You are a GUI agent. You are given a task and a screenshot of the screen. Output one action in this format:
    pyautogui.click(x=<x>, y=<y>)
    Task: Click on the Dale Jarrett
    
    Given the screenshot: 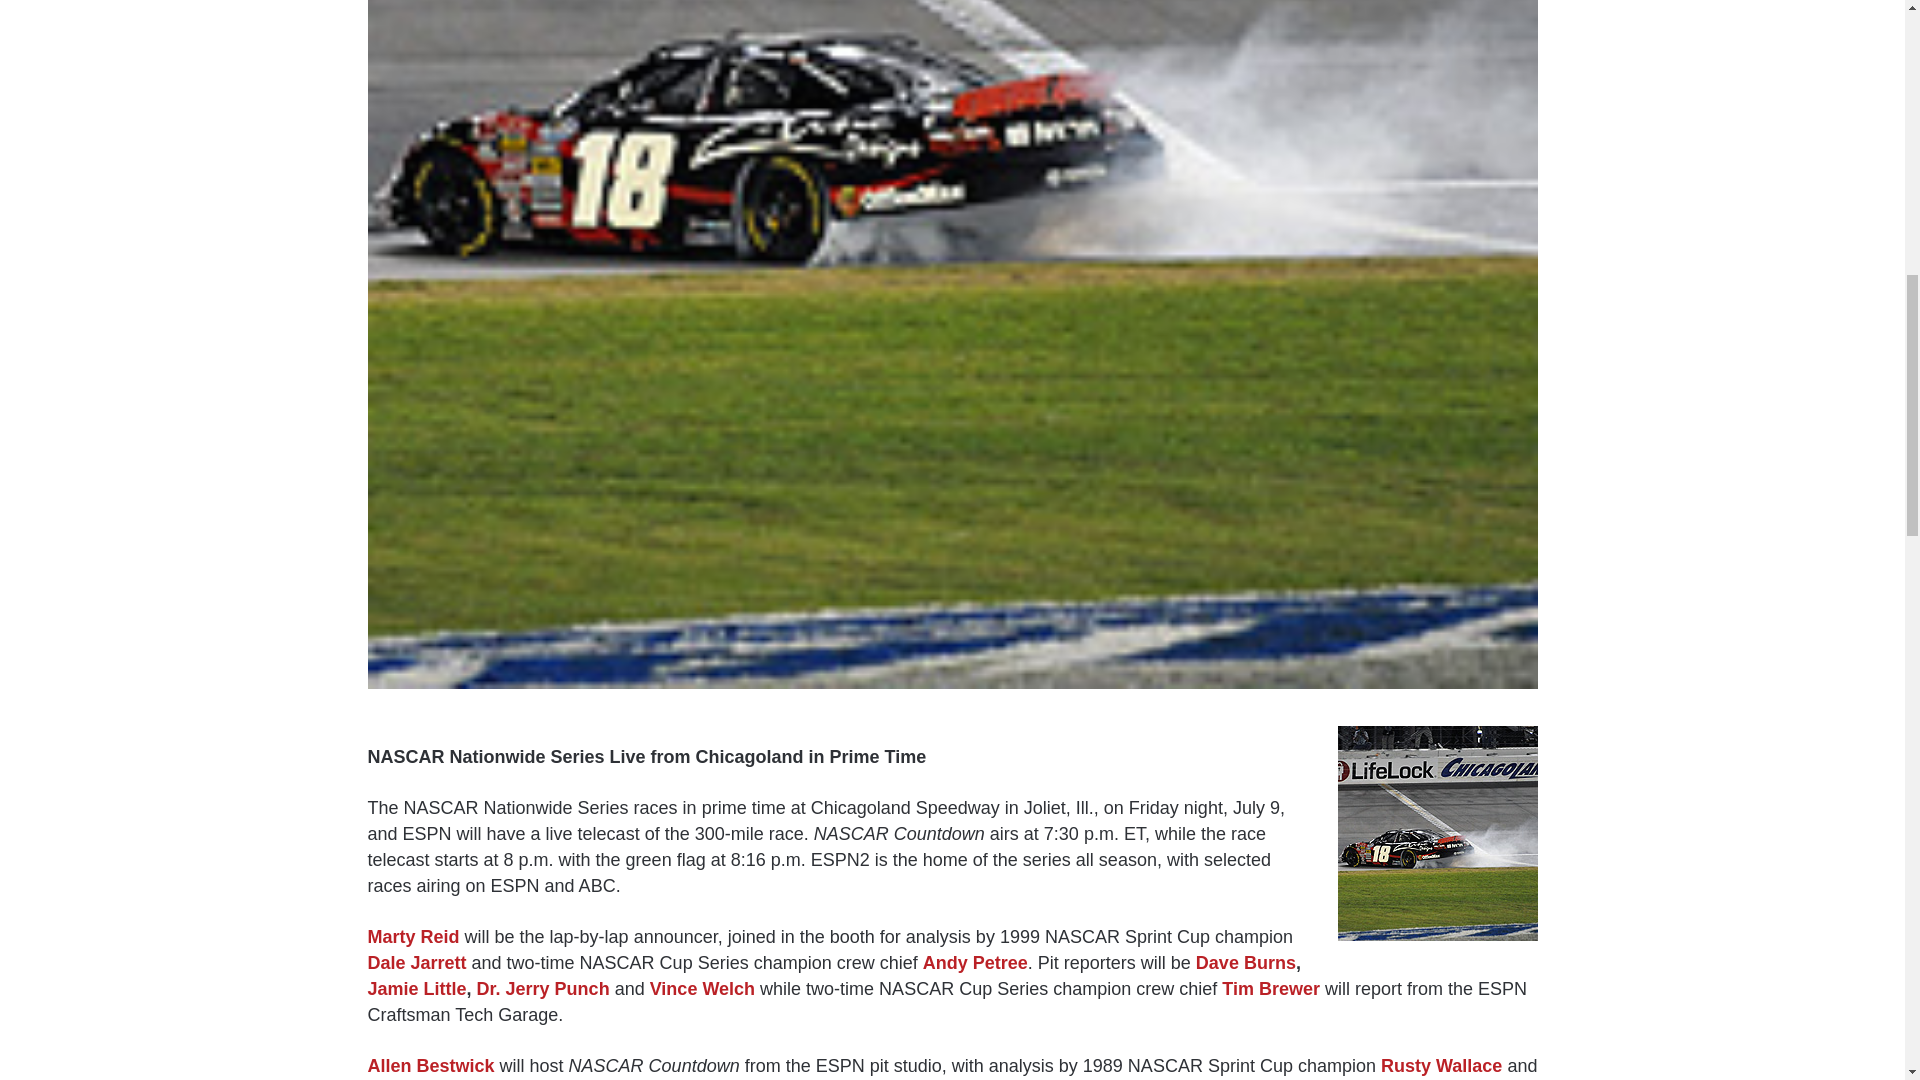 What is the action you would take?
    pyautogui.click(x=417, y=962)
    